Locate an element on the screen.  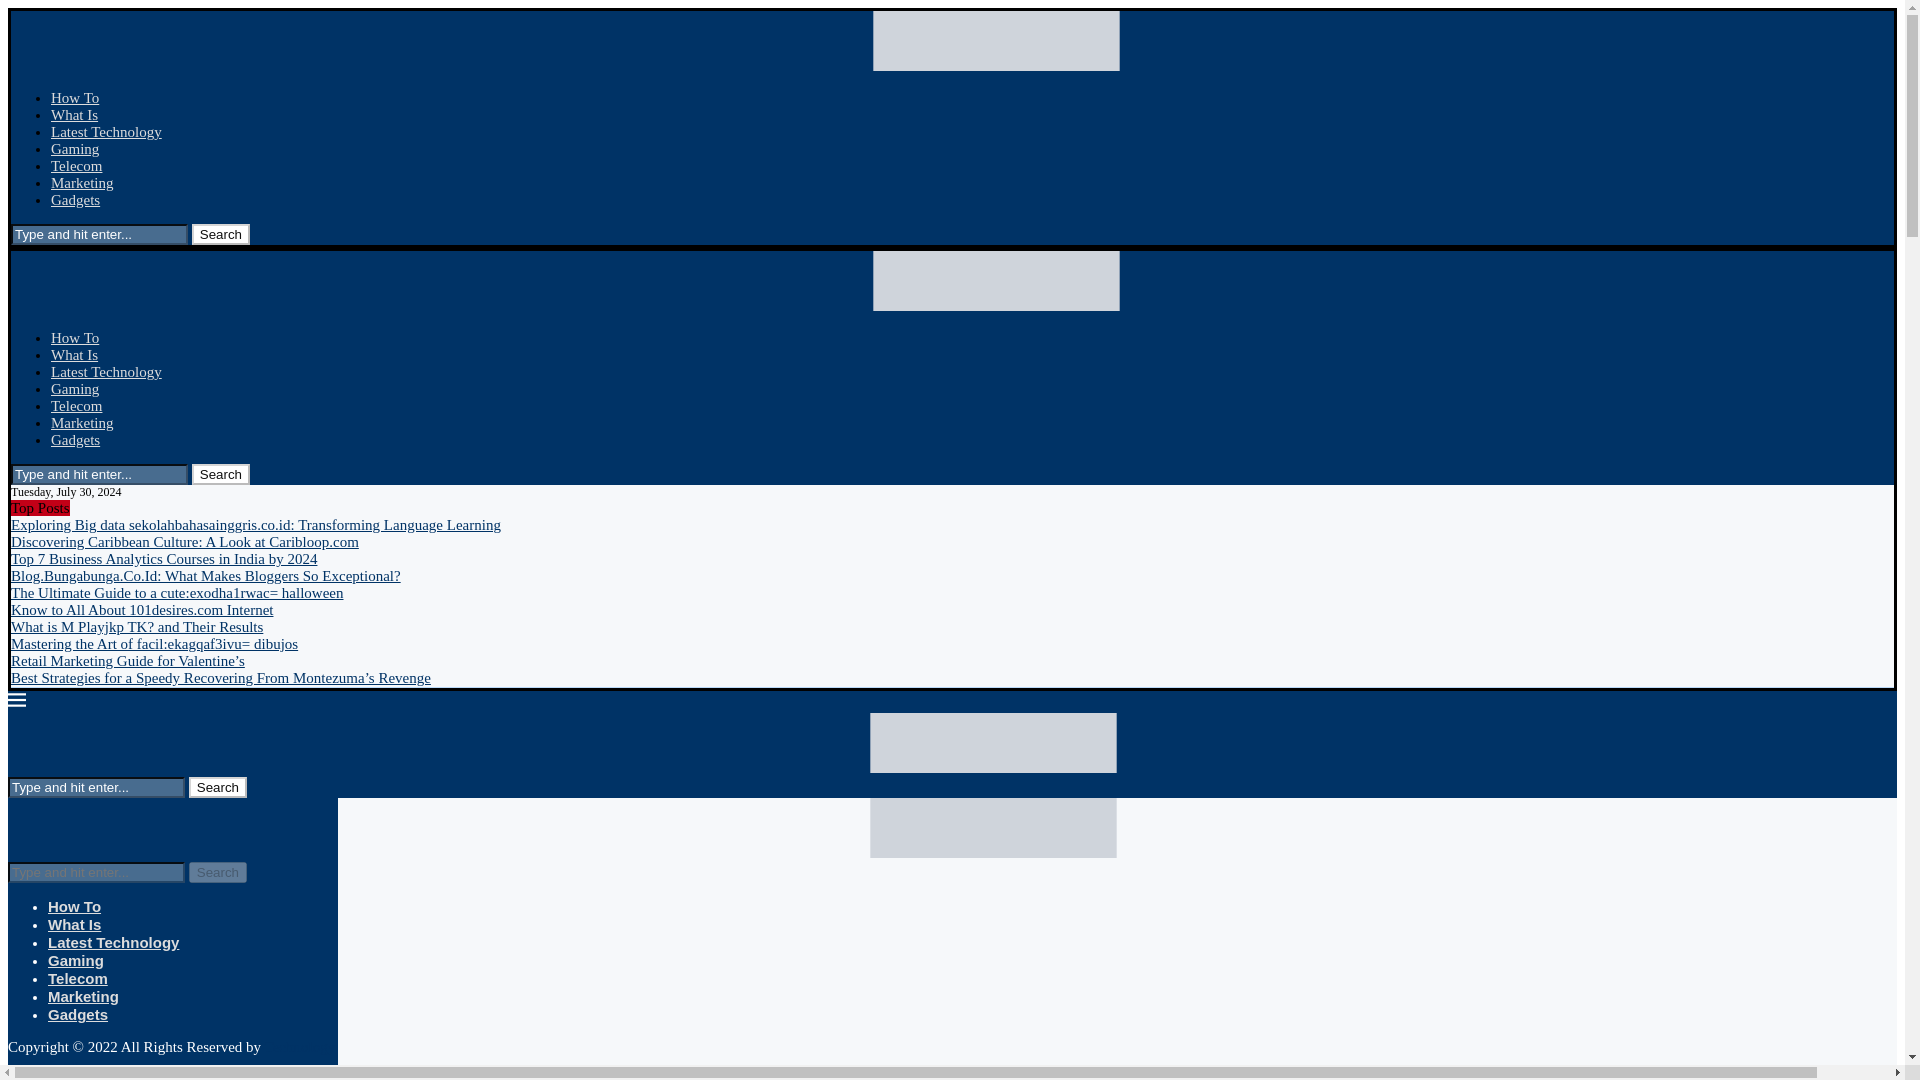
Marketing is located at coordinates (82, 182).